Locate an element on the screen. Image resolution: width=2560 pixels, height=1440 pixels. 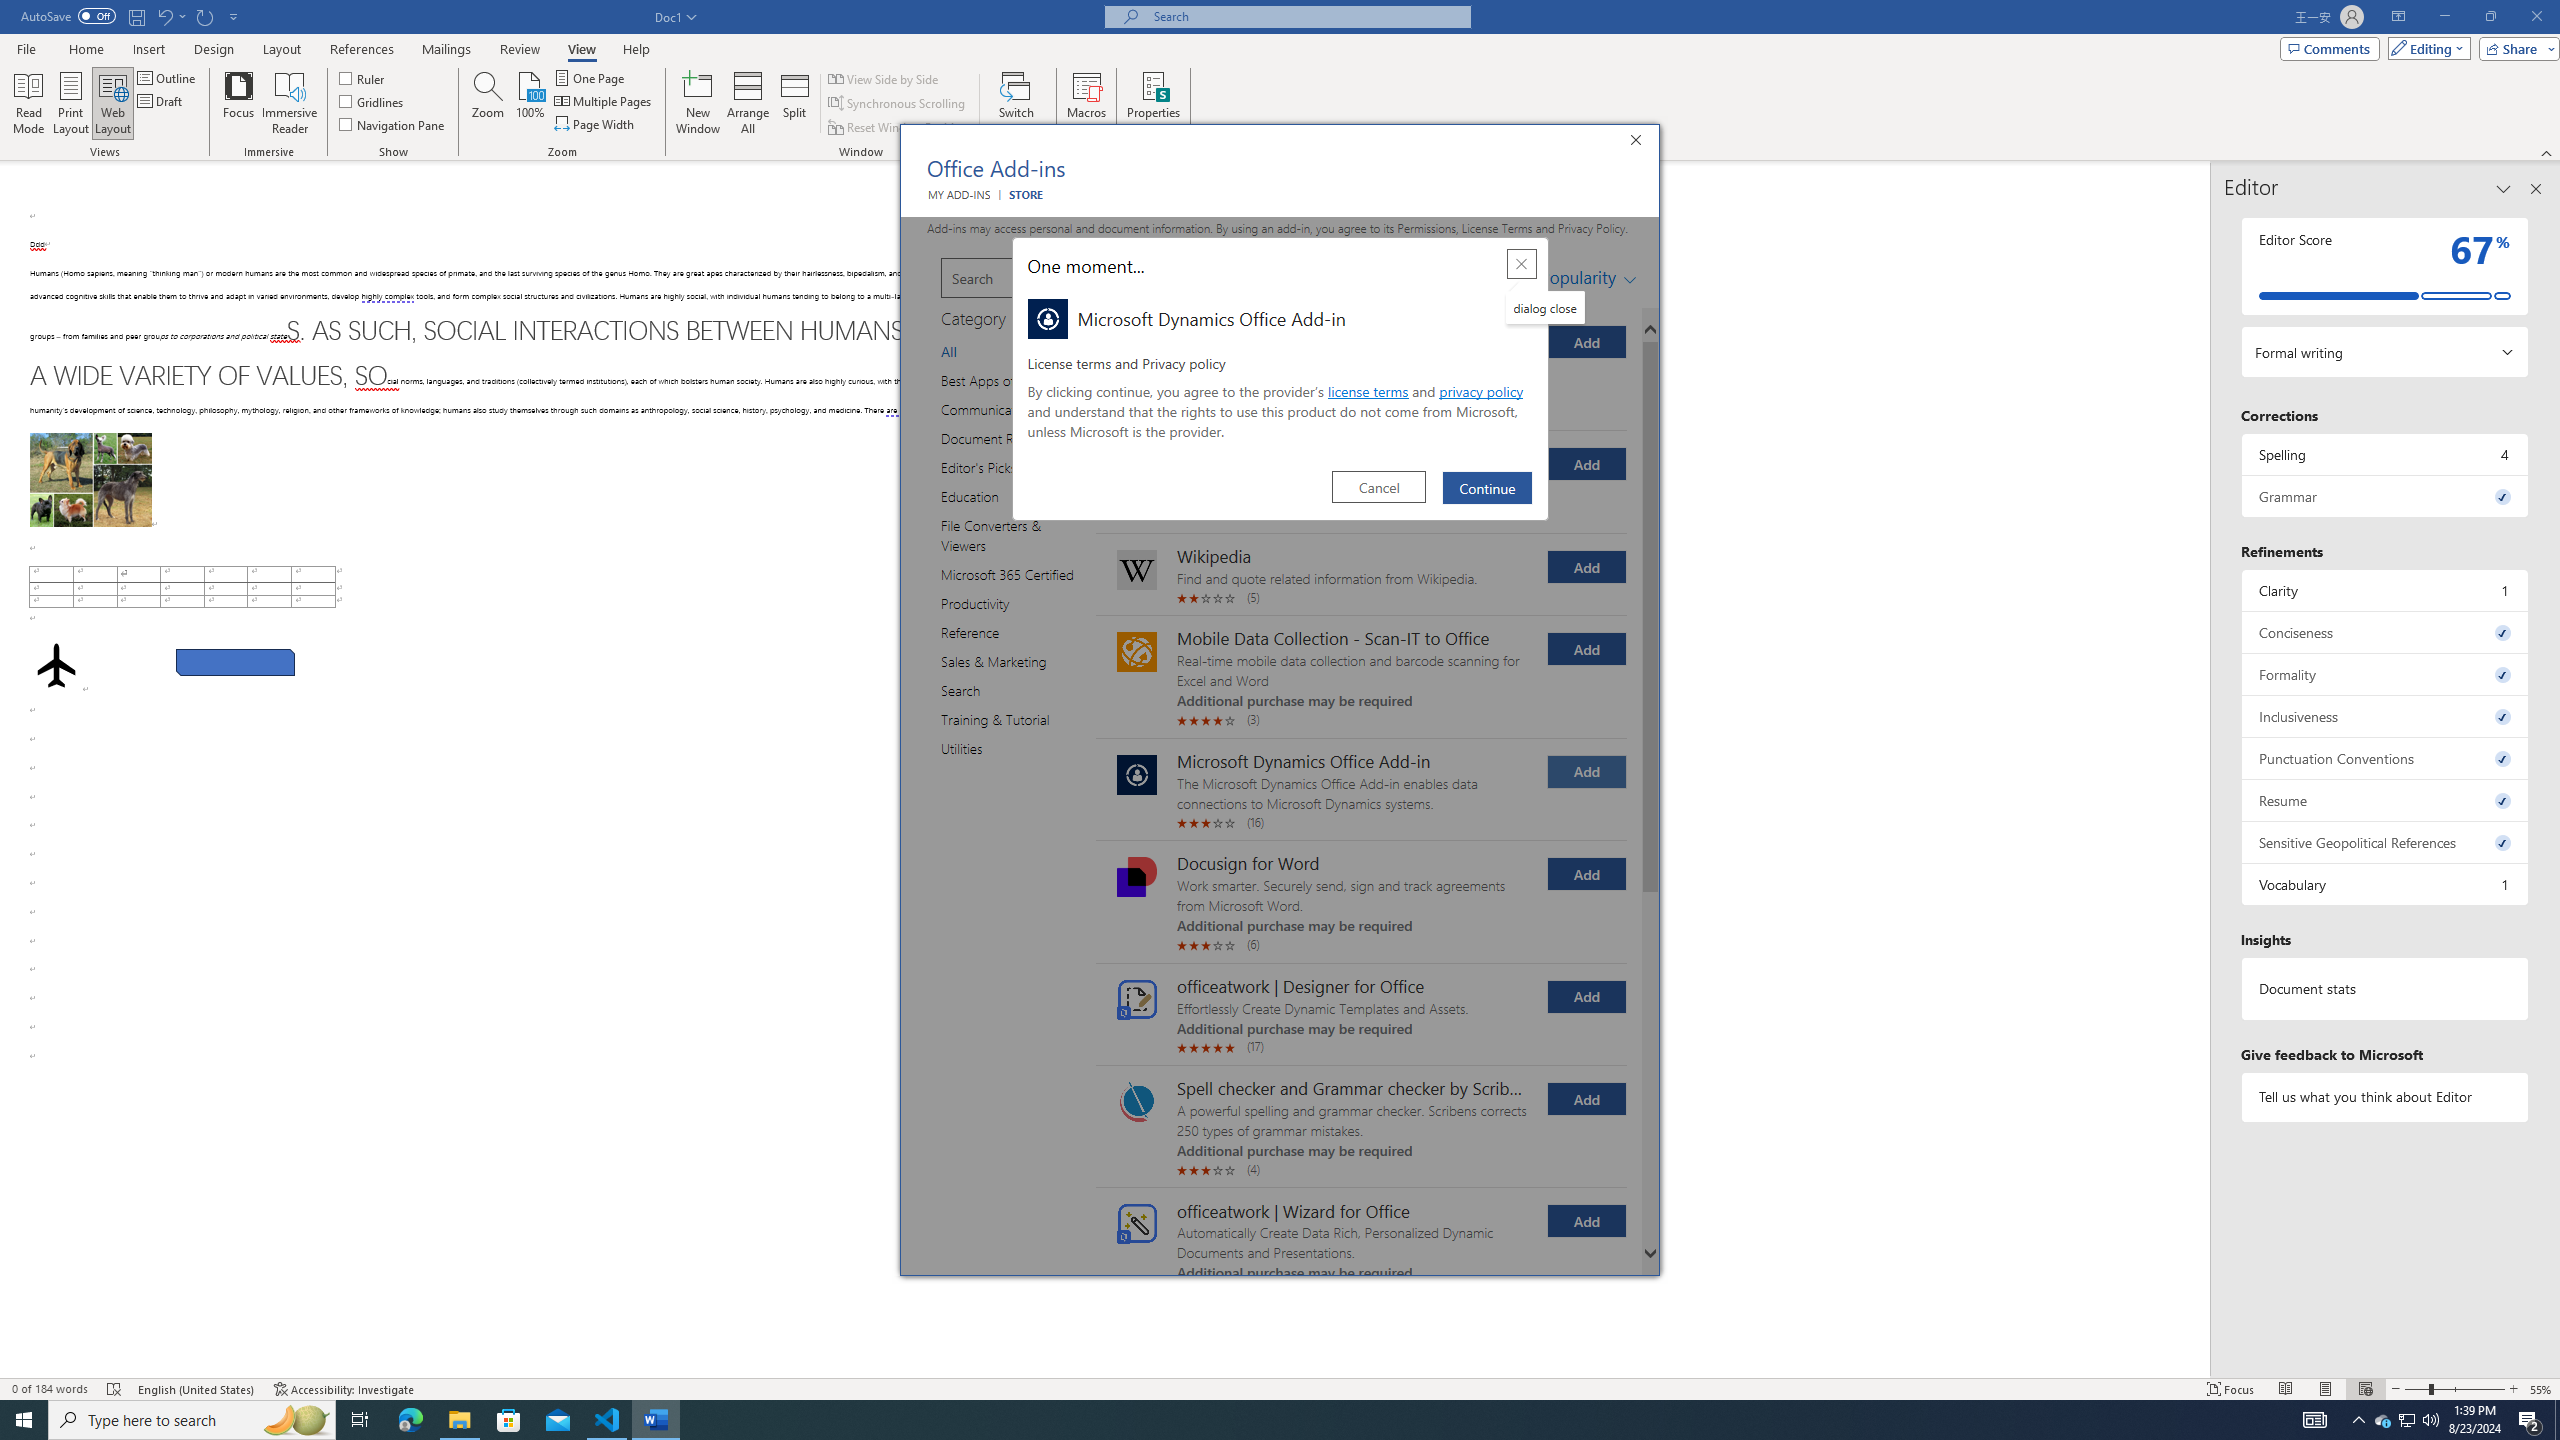
View Macros is located at coordinates (1086, 85).